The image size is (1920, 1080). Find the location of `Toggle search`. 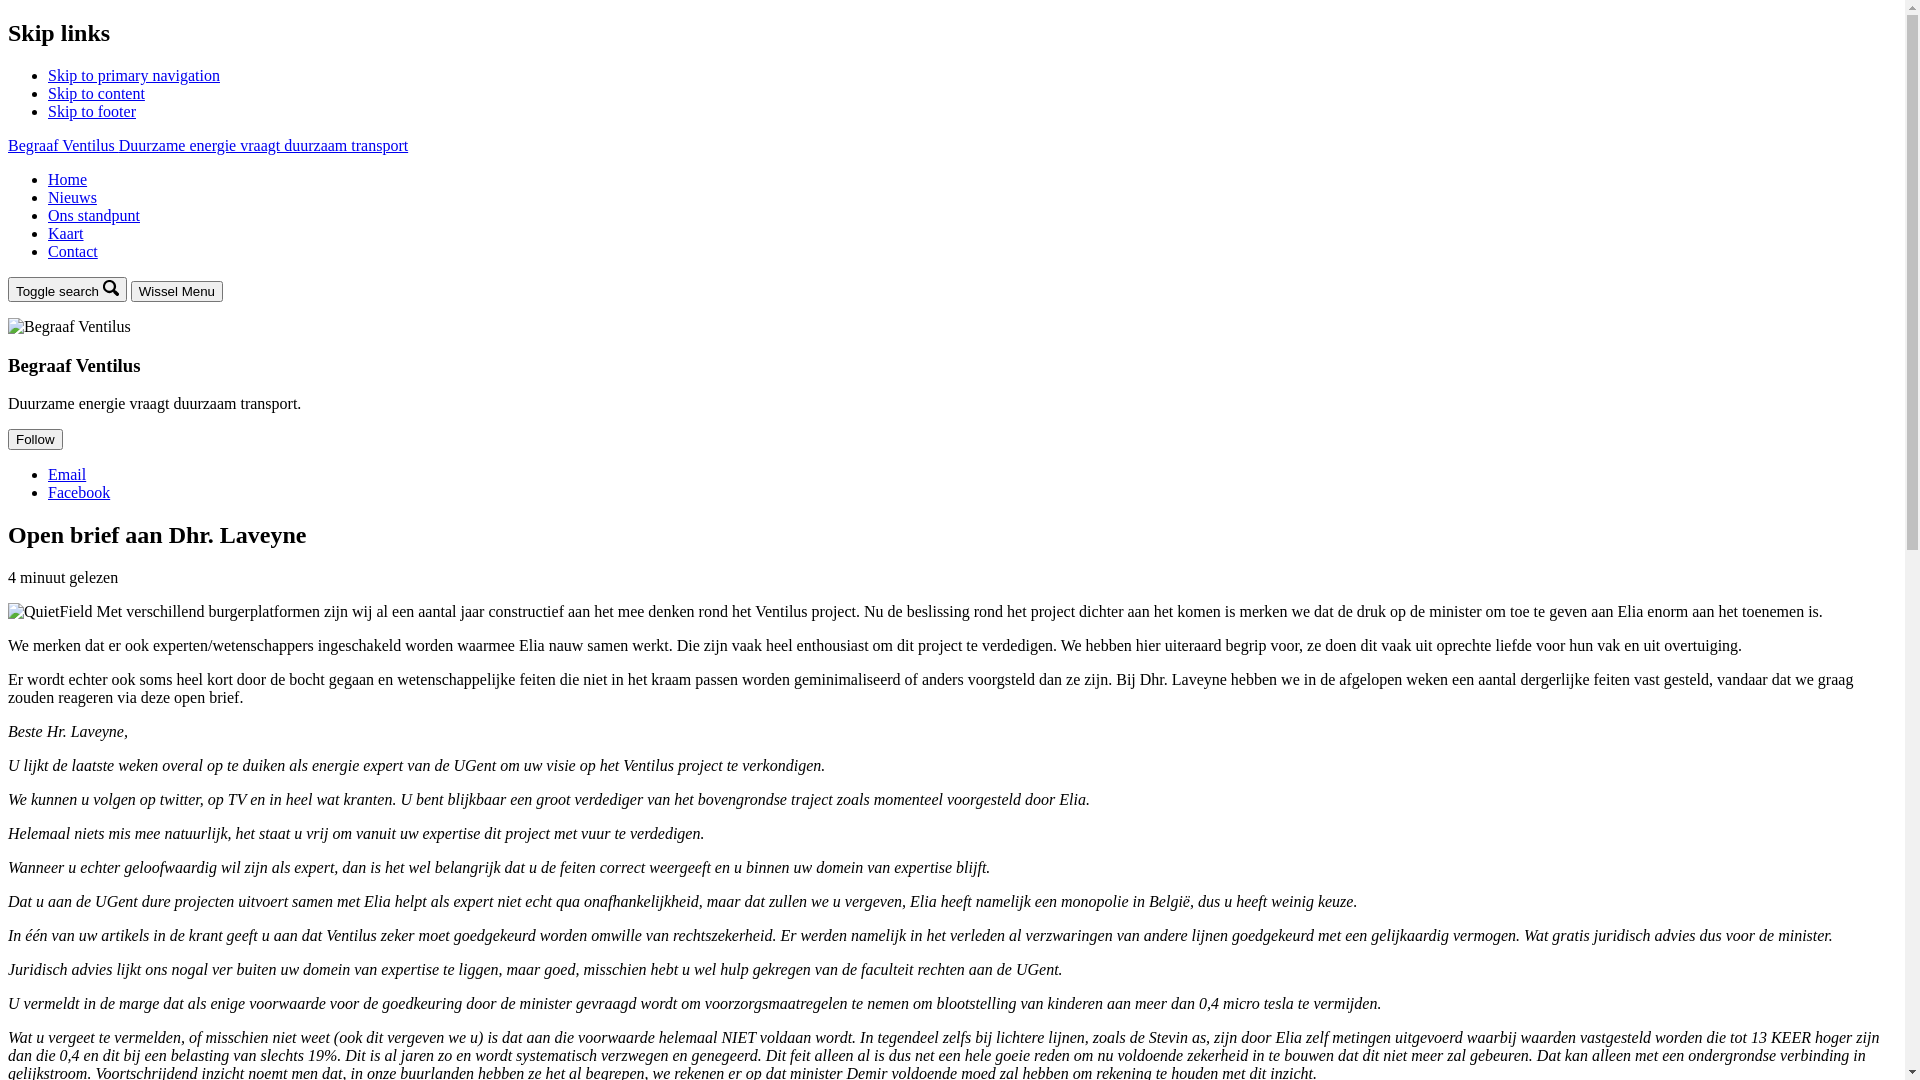

Toggle search is located at coordinates (68, 290).